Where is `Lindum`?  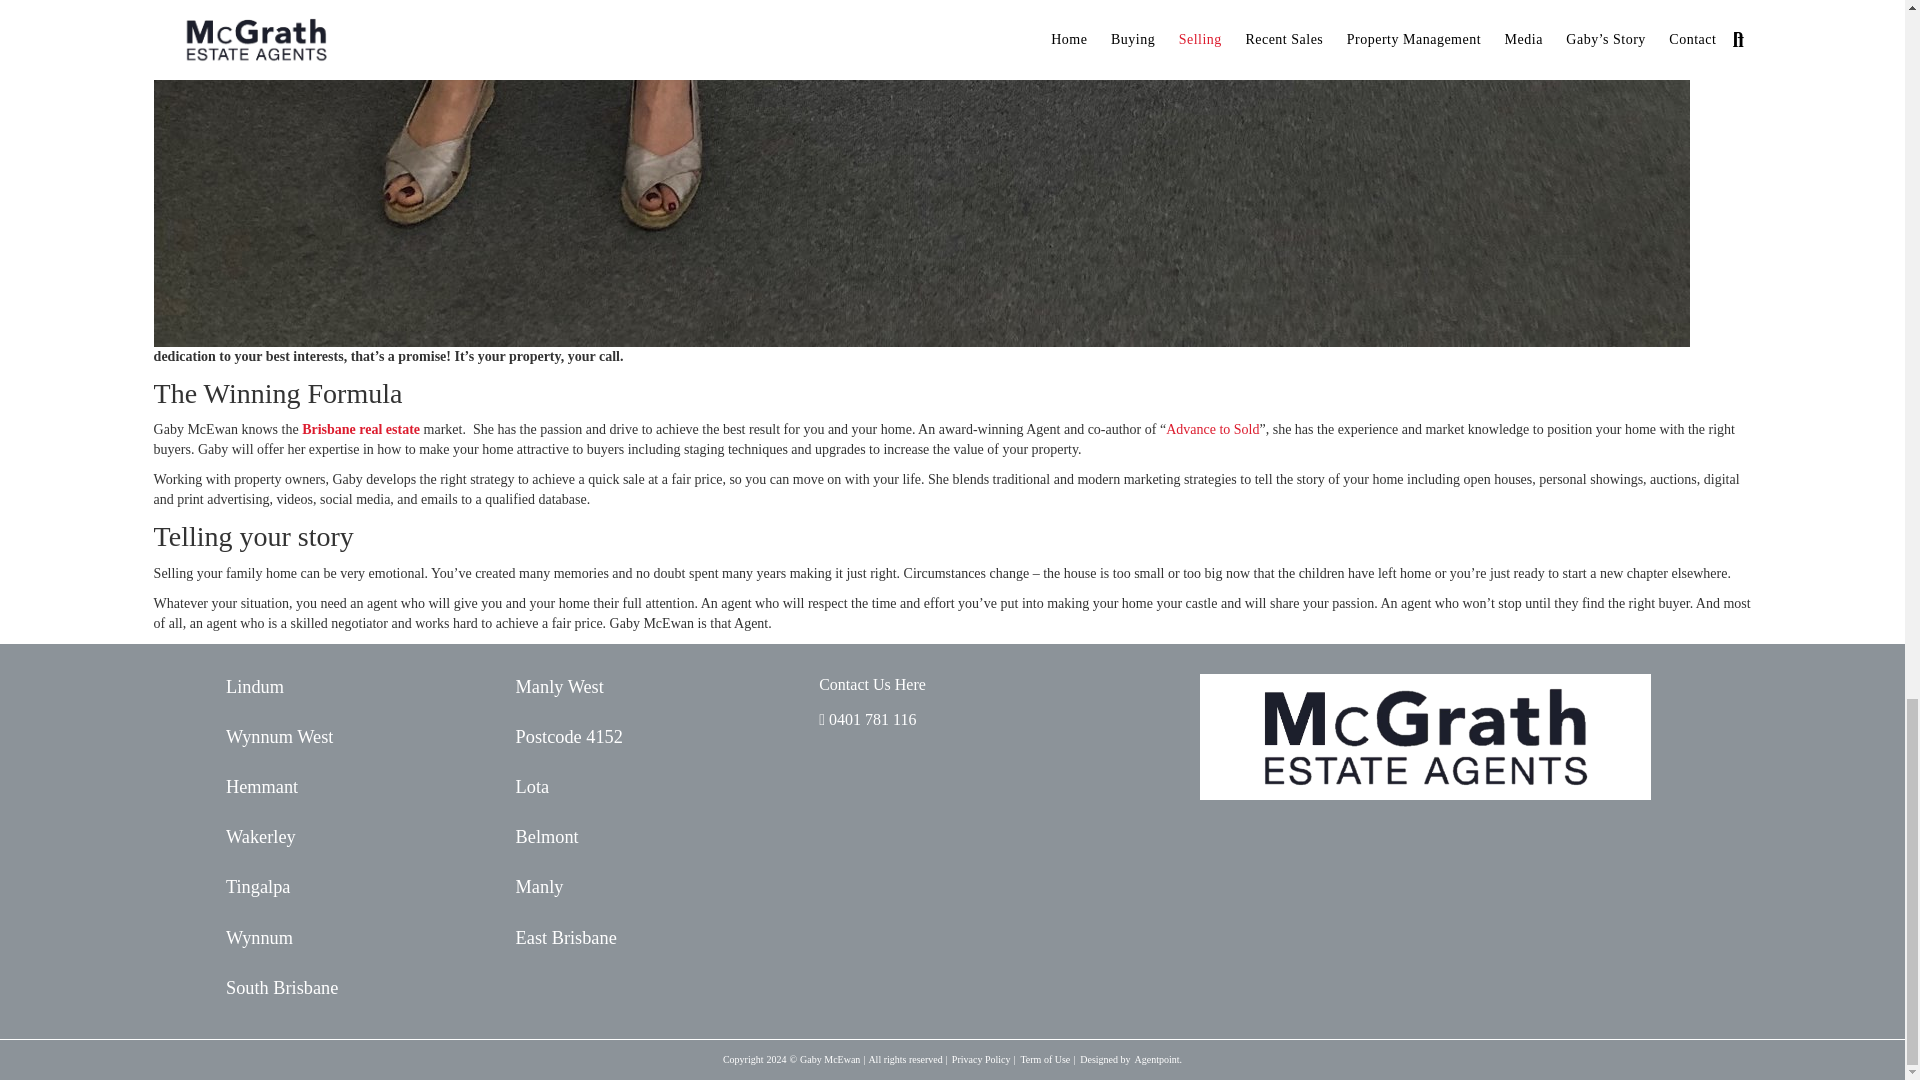
Lindum is located at coordinates (362, 686).